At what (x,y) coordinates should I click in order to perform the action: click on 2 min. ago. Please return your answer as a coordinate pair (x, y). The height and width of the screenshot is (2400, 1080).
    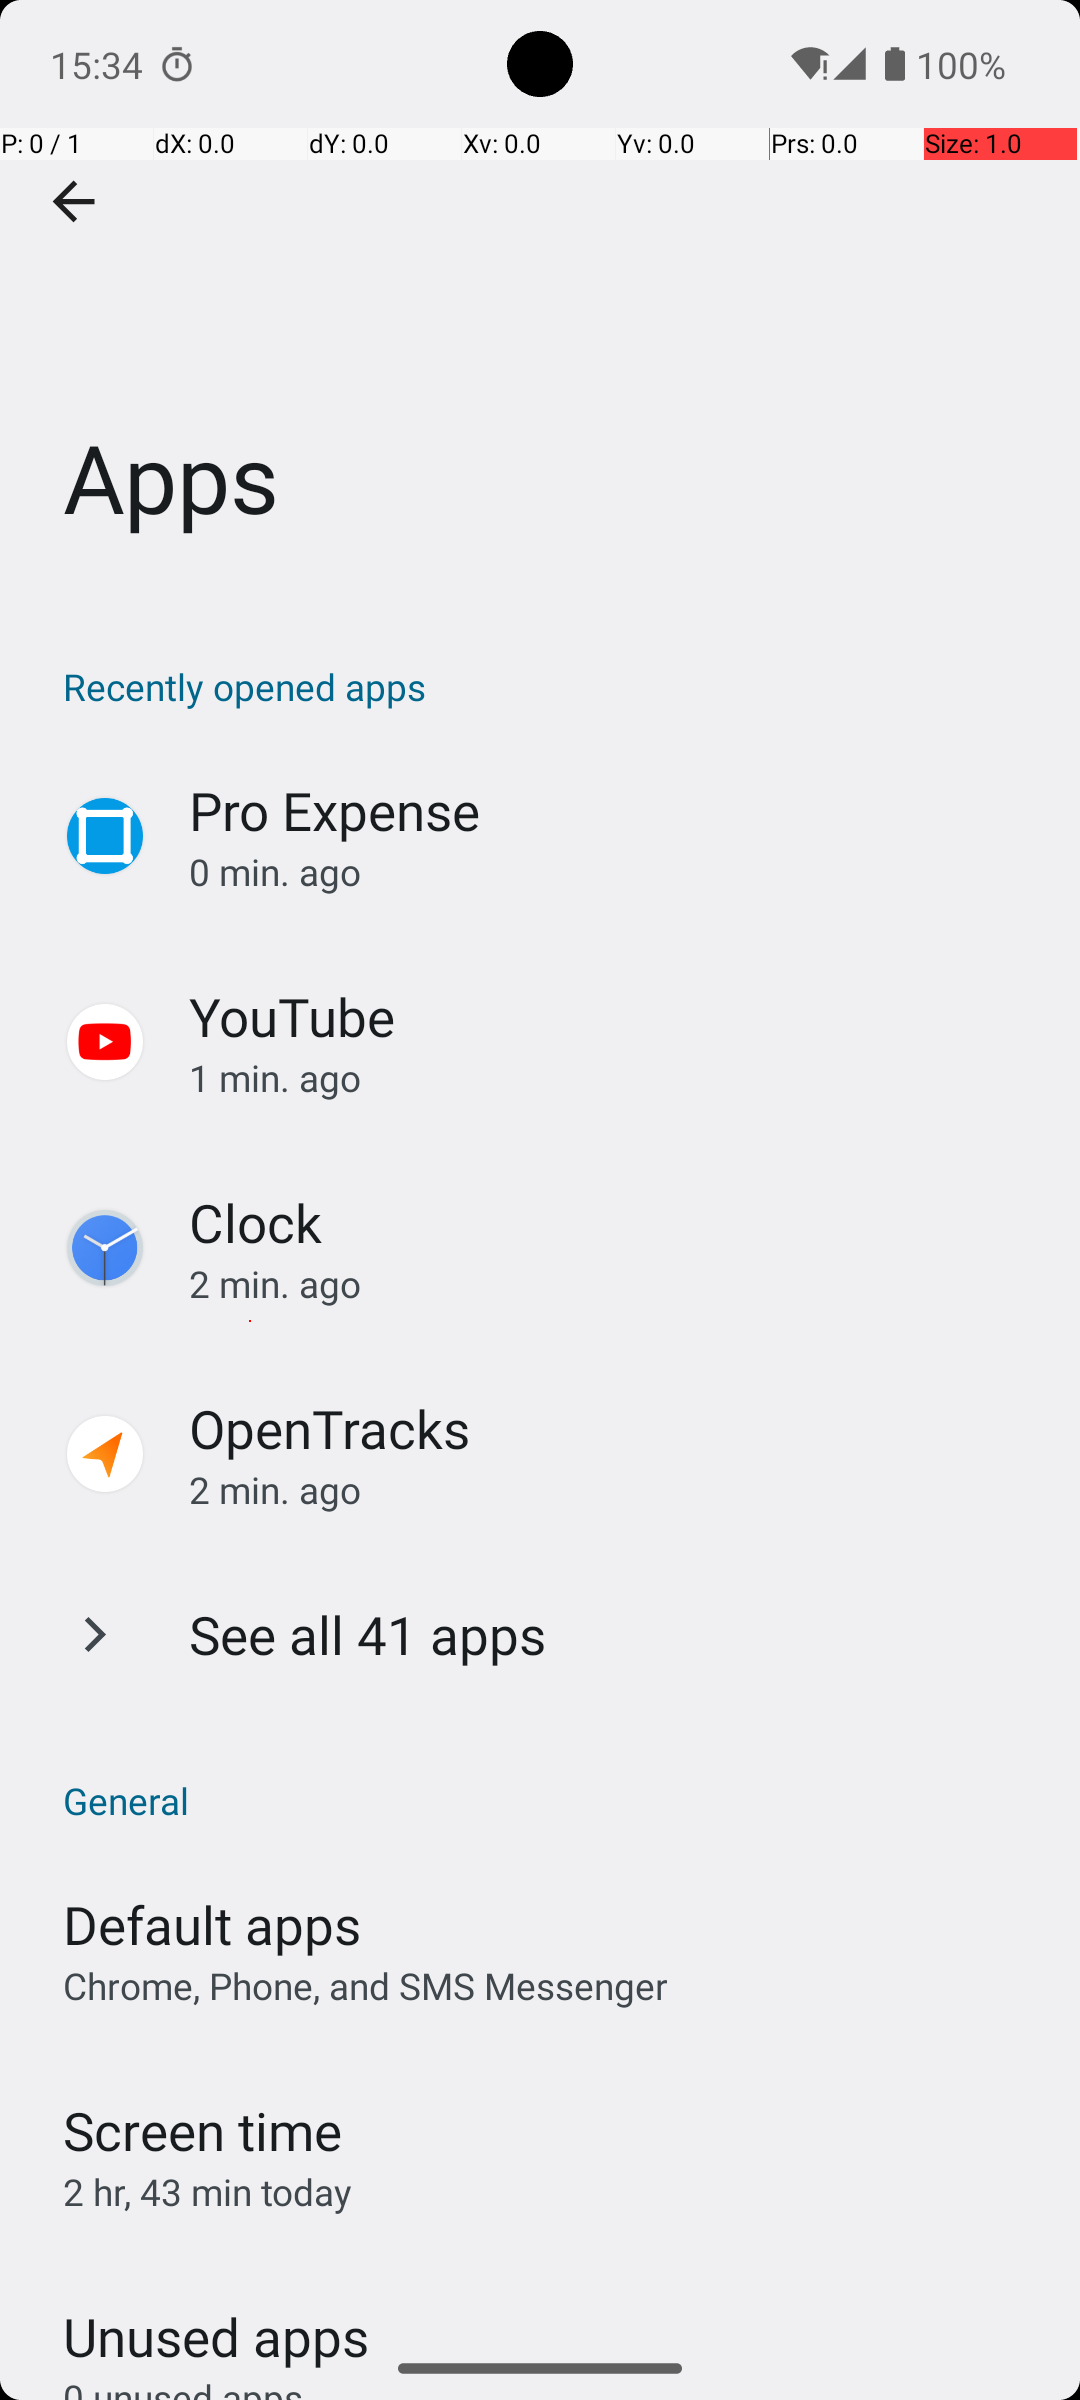
    Looking at the image, I should click on (614, 1284).